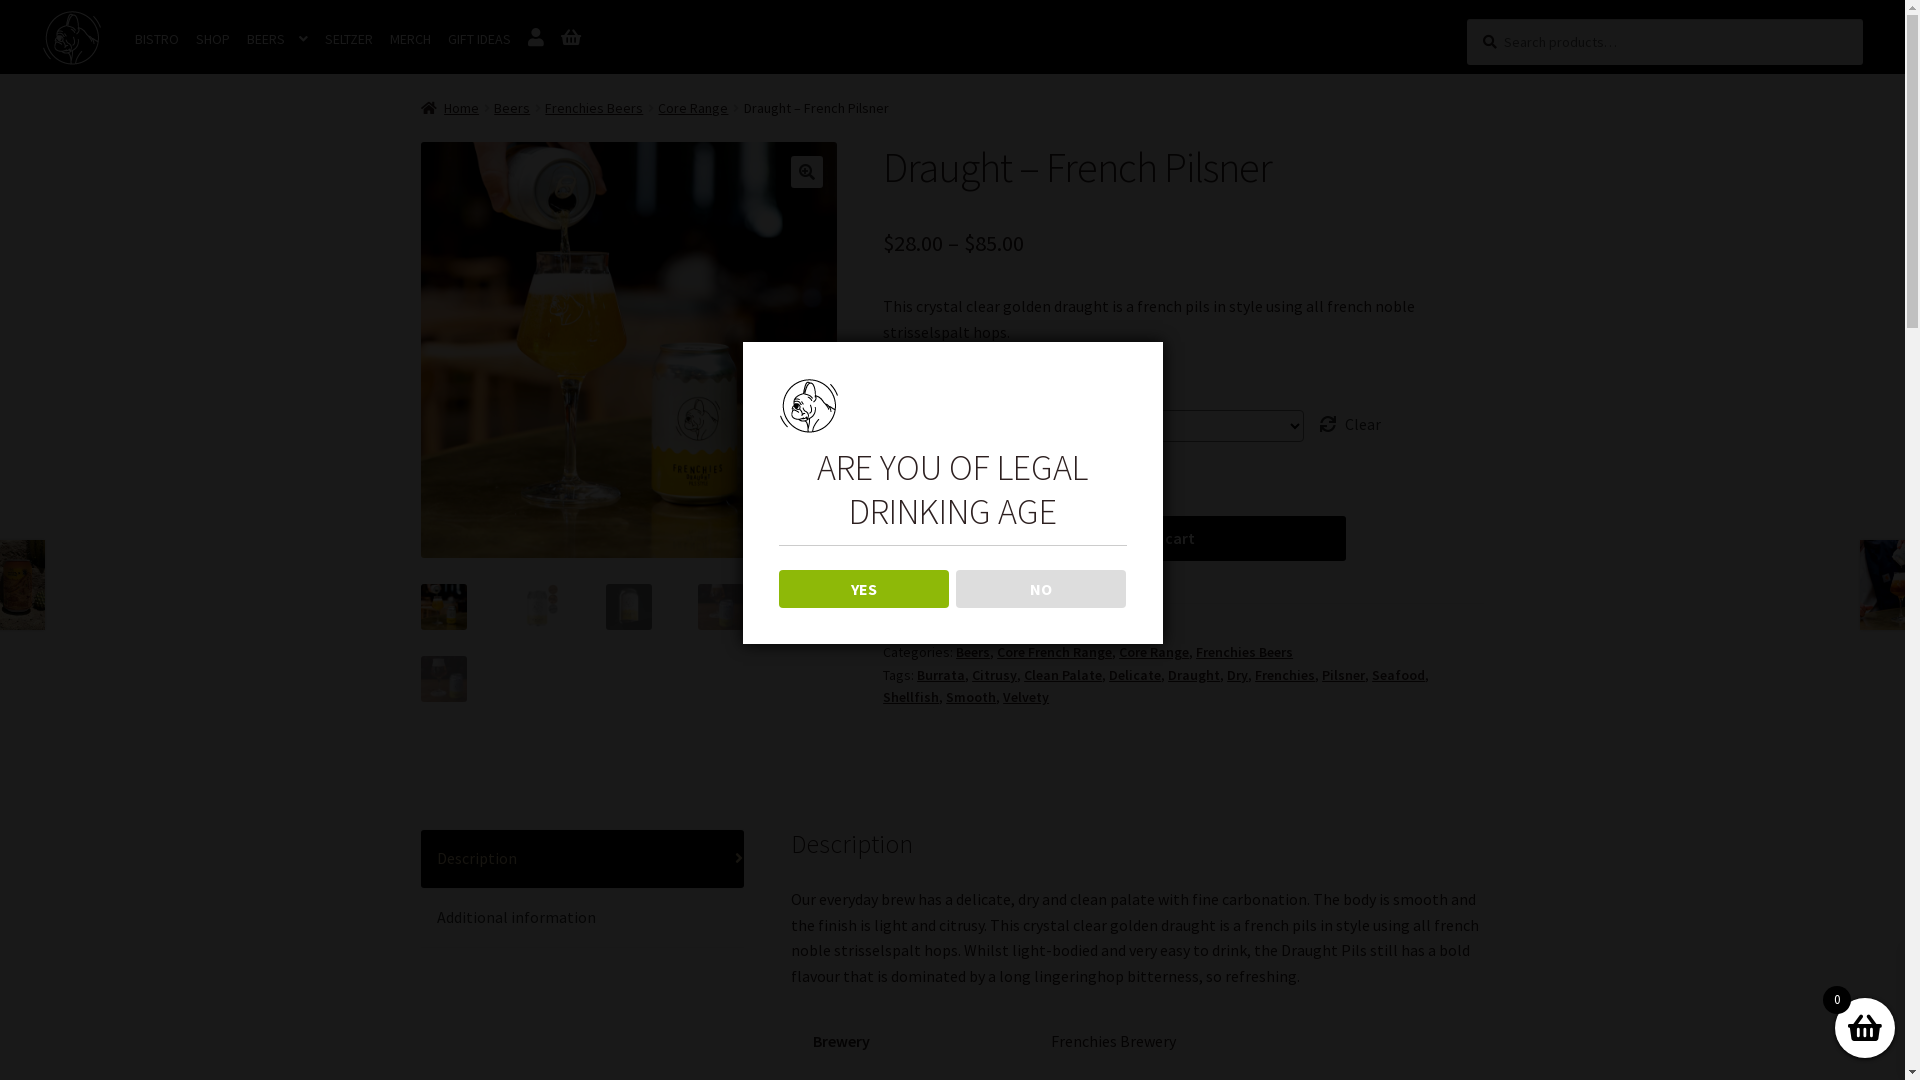 Image resolution: width=1920 pixels, height=1080 pixels. I want to click on Draught, so click(1194, 675).